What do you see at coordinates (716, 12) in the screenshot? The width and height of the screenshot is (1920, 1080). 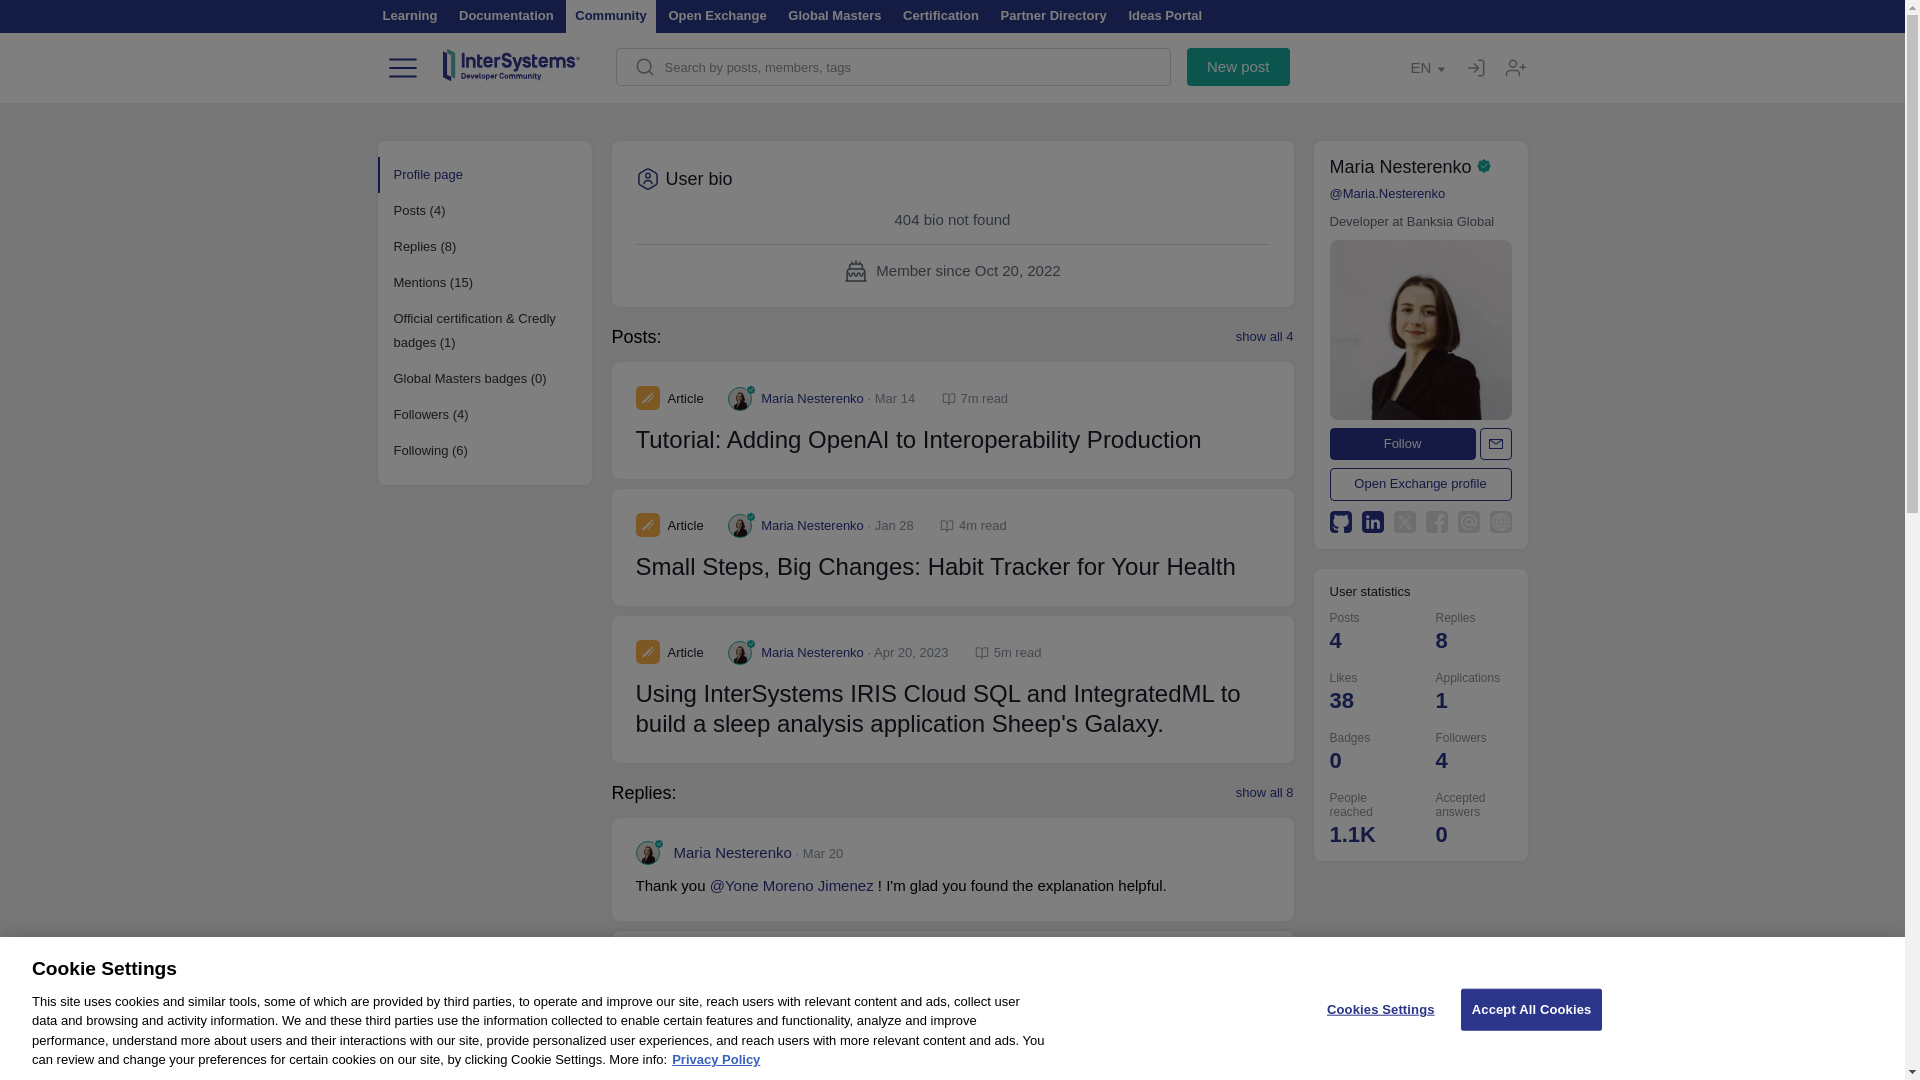 I see `Open Exchange` at bounding box center [716, 12].